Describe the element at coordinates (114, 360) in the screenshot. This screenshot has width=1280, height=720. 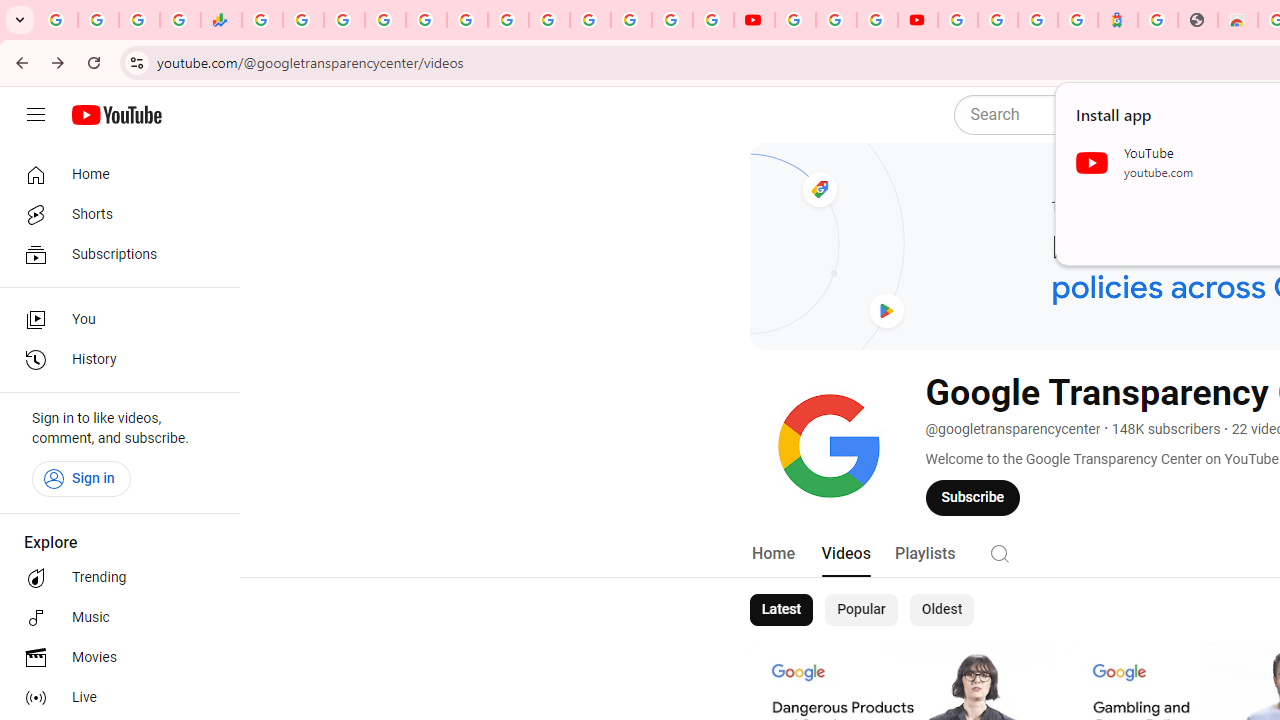
I see `History` at that location.